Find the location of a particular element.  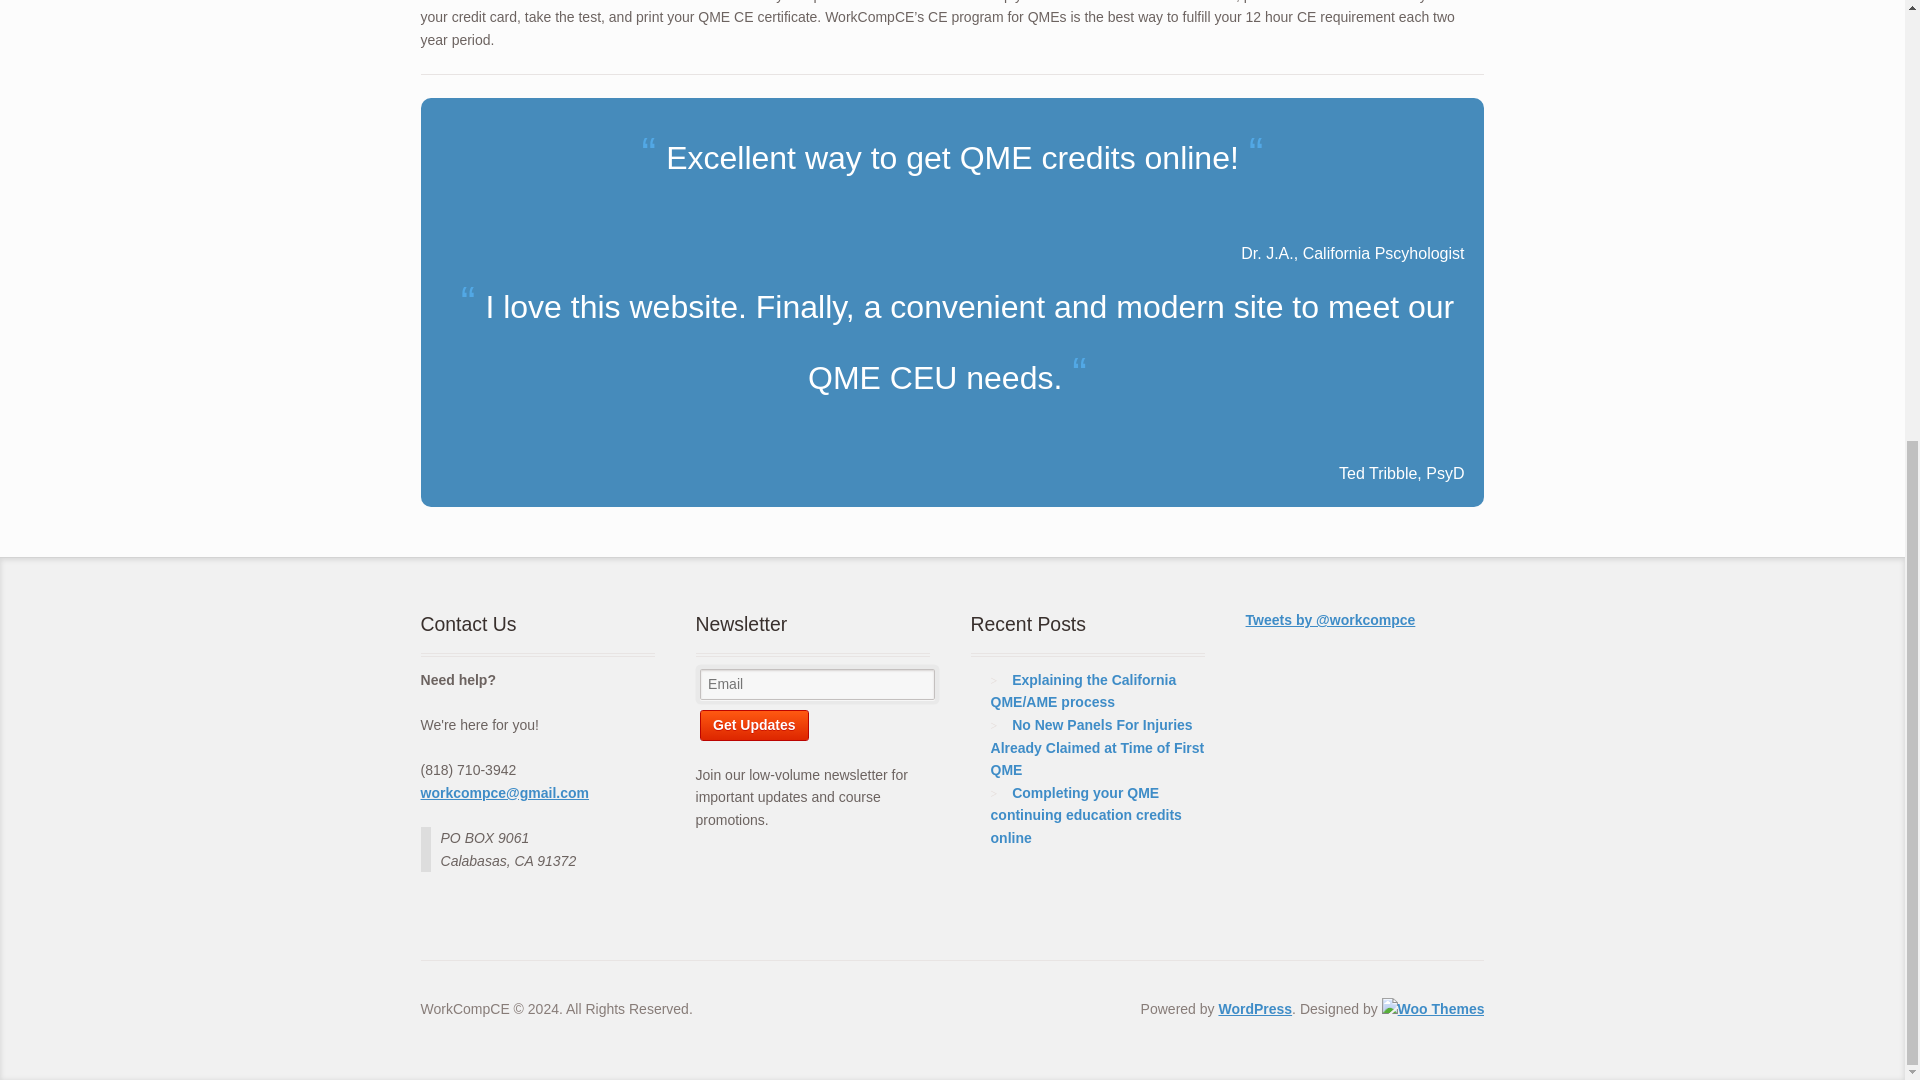

Get Updates is located at coordinates (754, 724).